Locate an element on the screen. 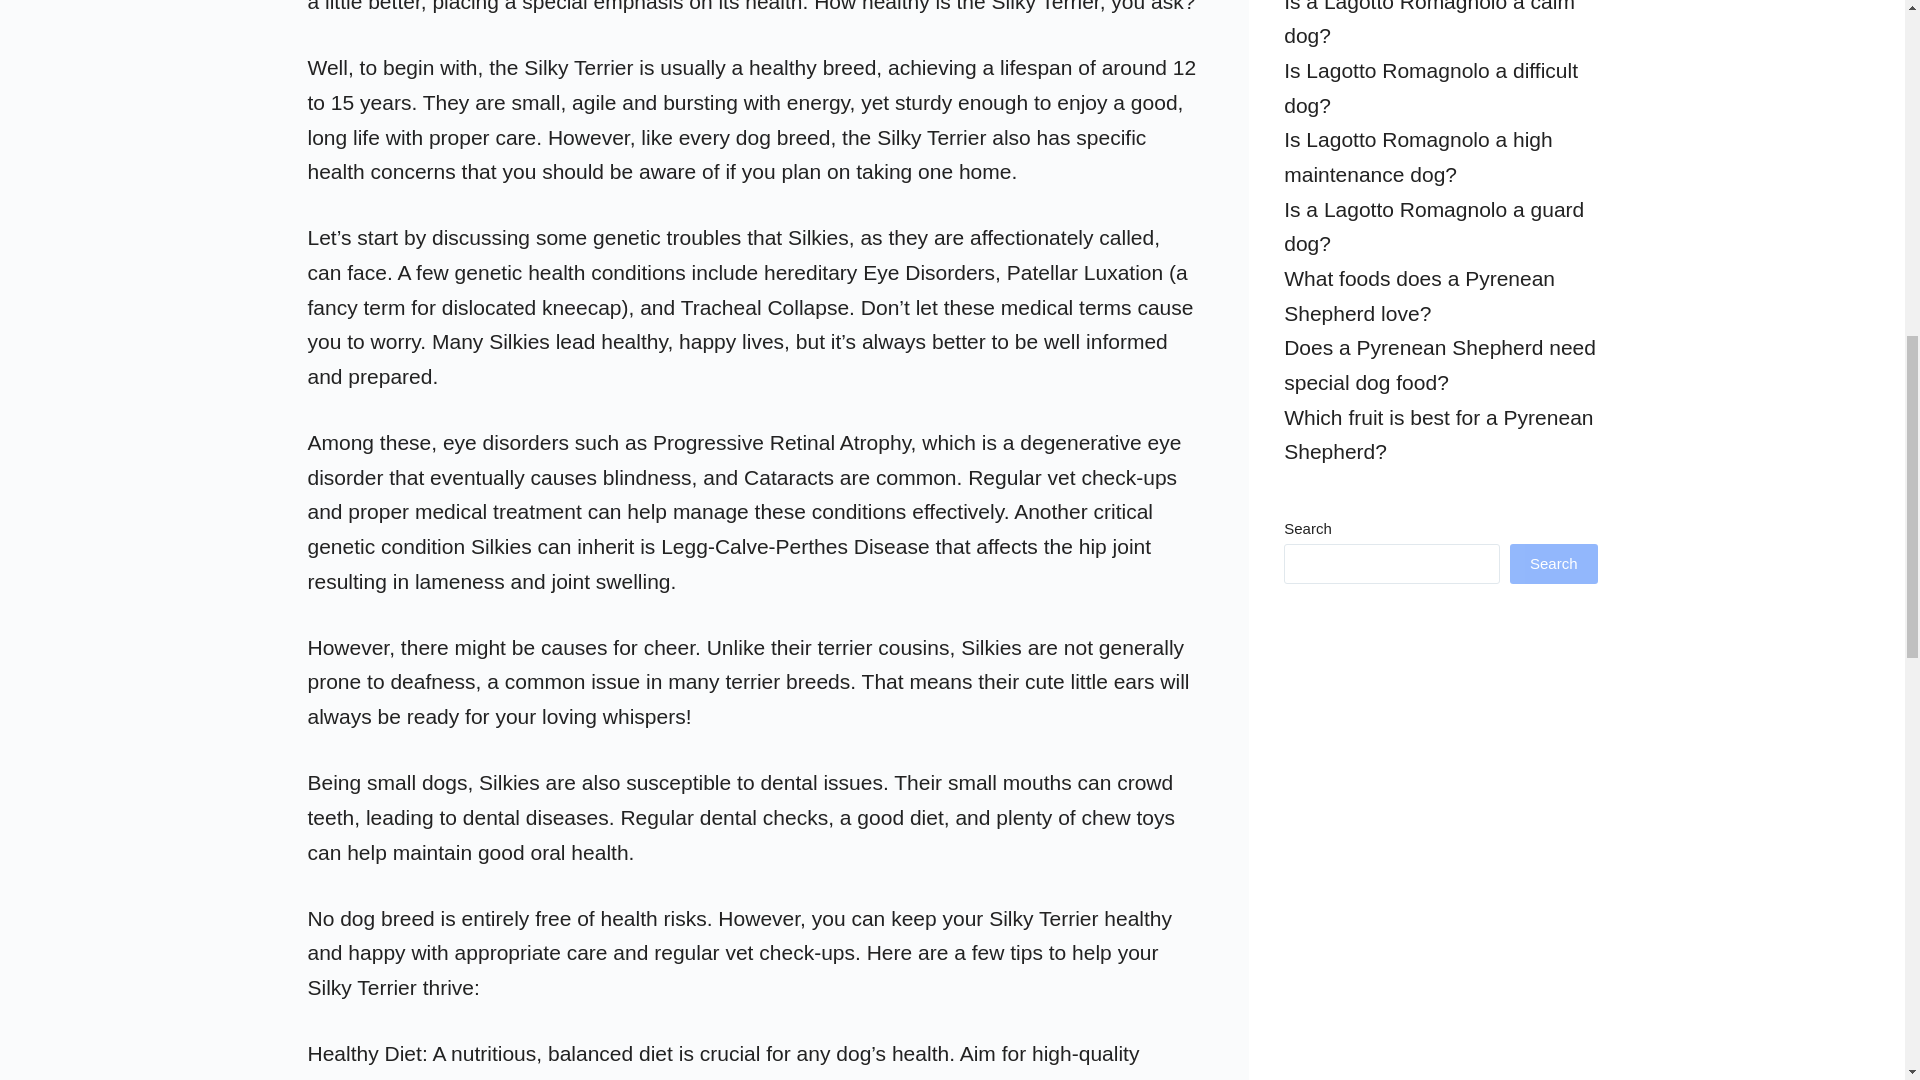 This screenshot has height=1080, width=1920. Is a Lagotto Romagnolo a calm dog? is located at coordinates (1429, 24).